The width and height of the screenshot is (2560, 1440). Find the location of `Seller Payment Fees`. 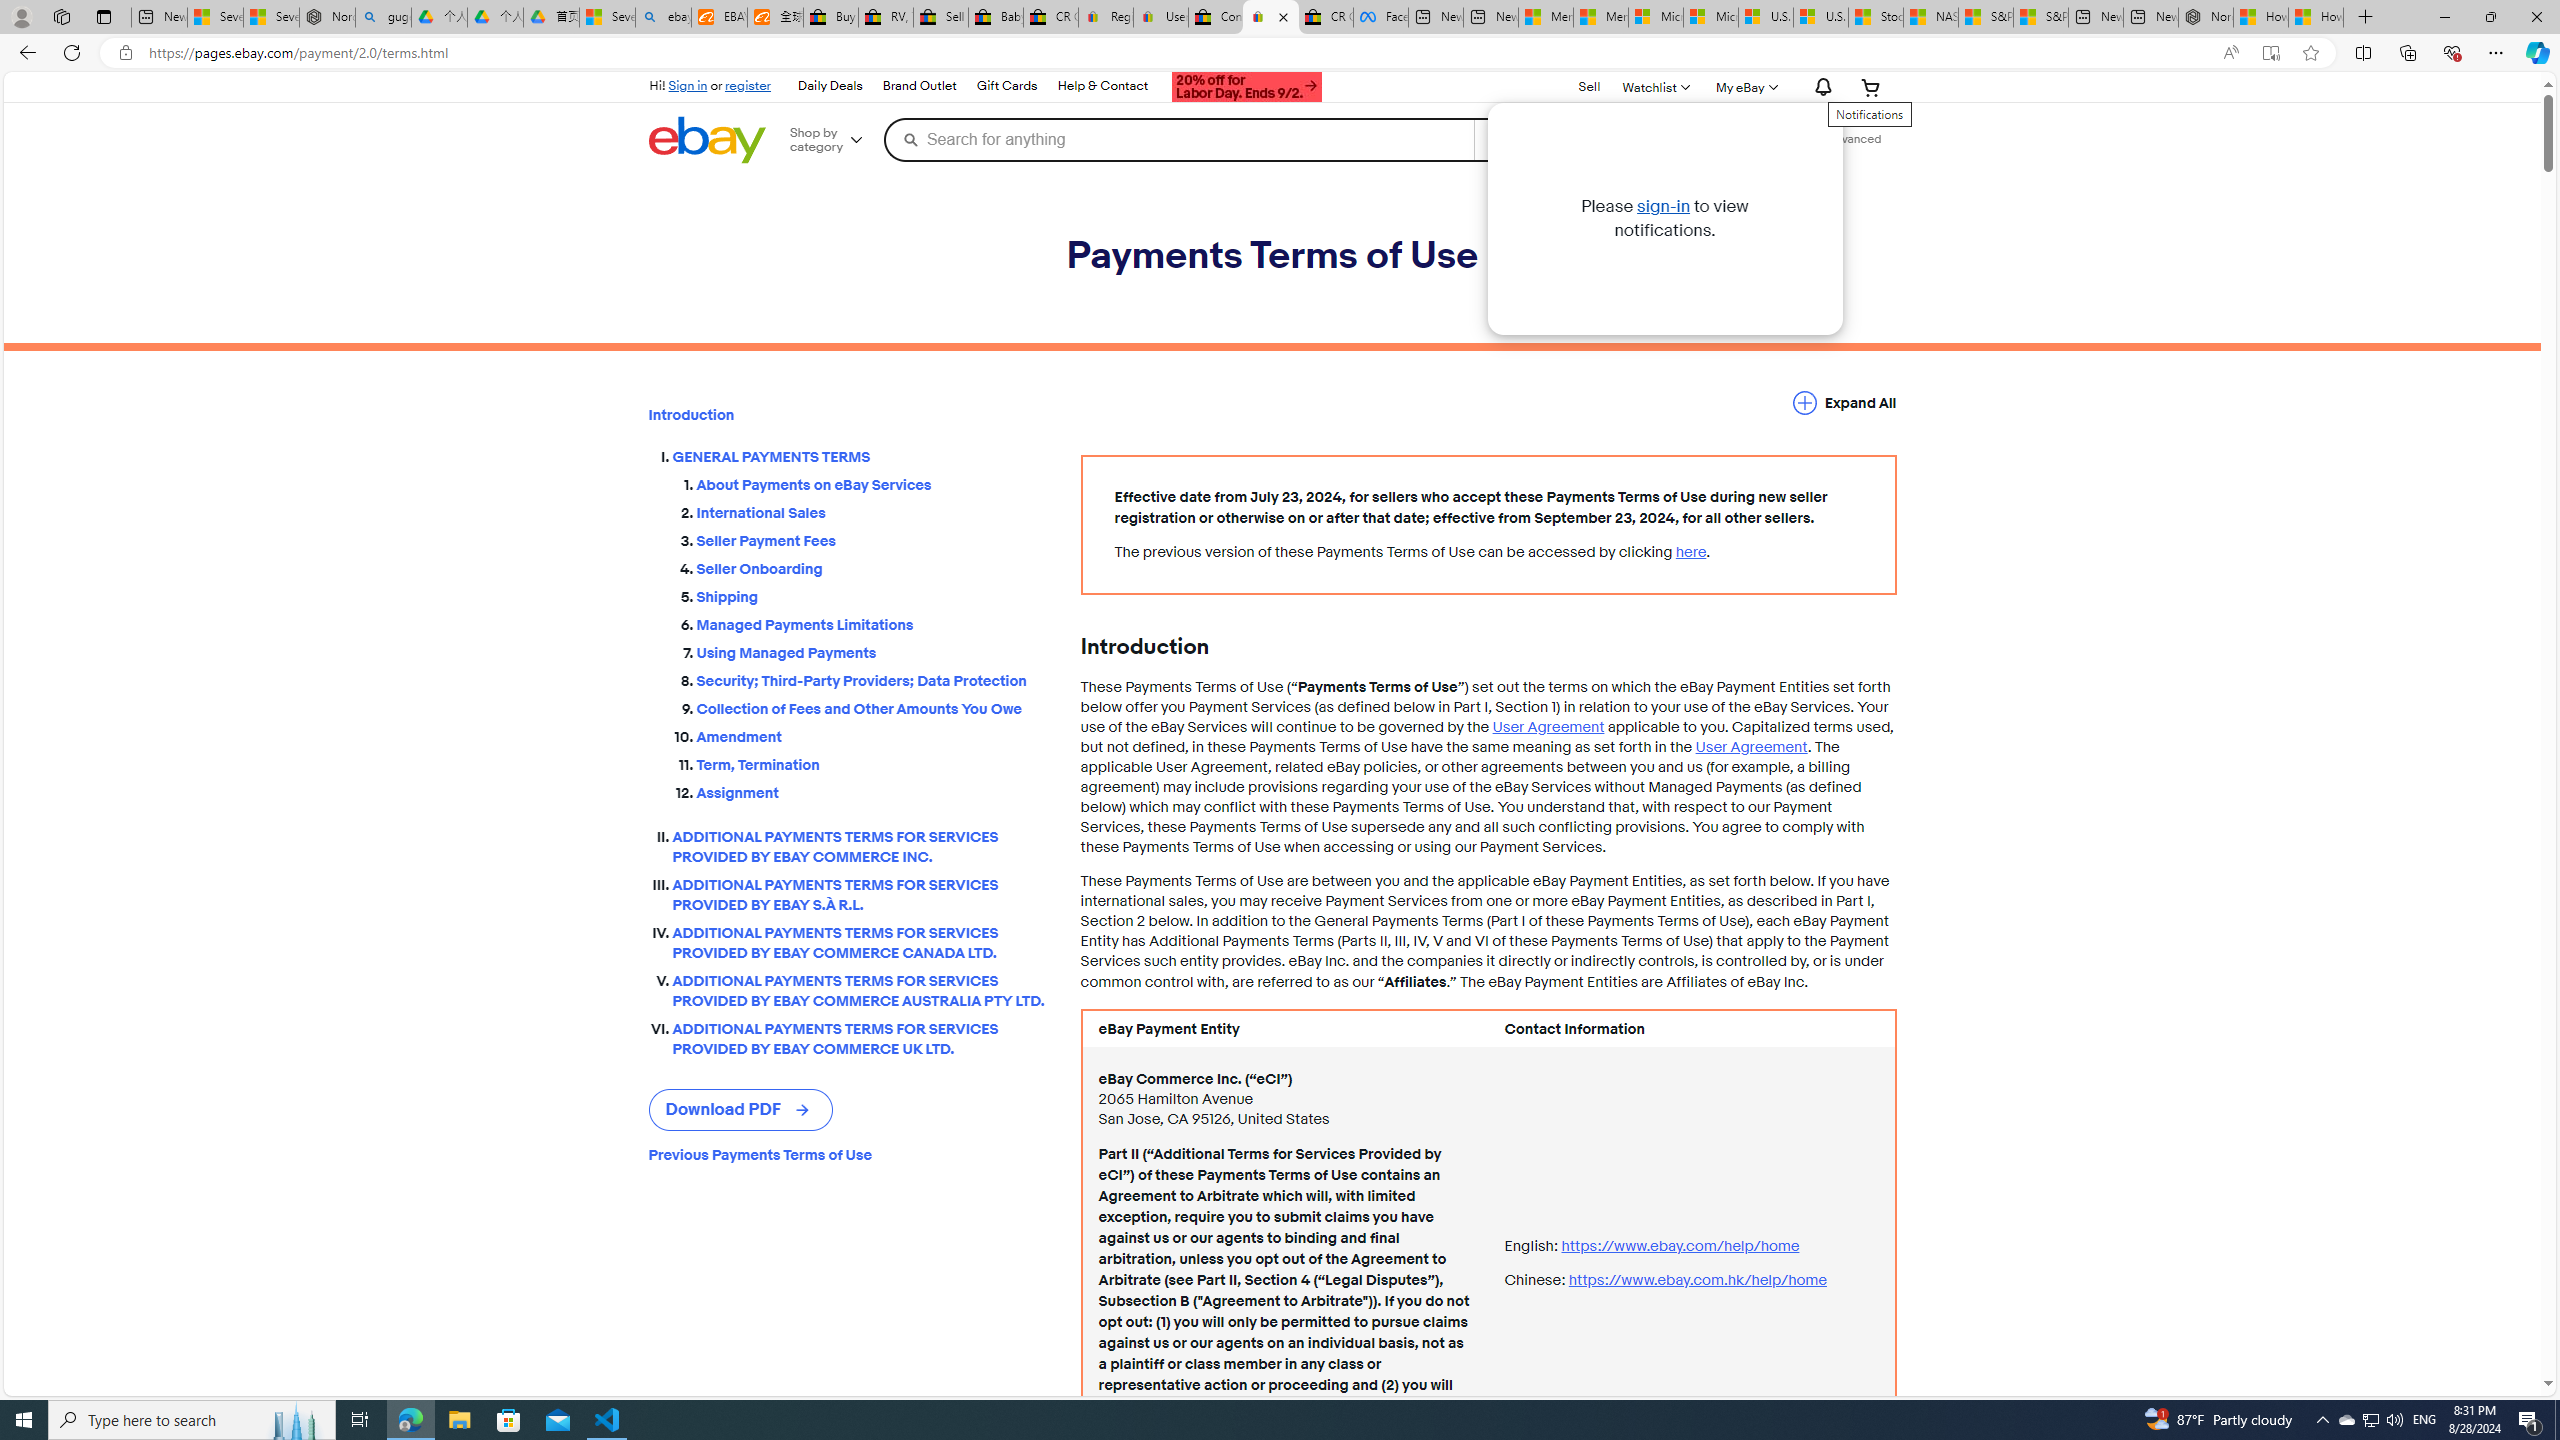

Seller Payment Fees is located at coordinates (872, 536).